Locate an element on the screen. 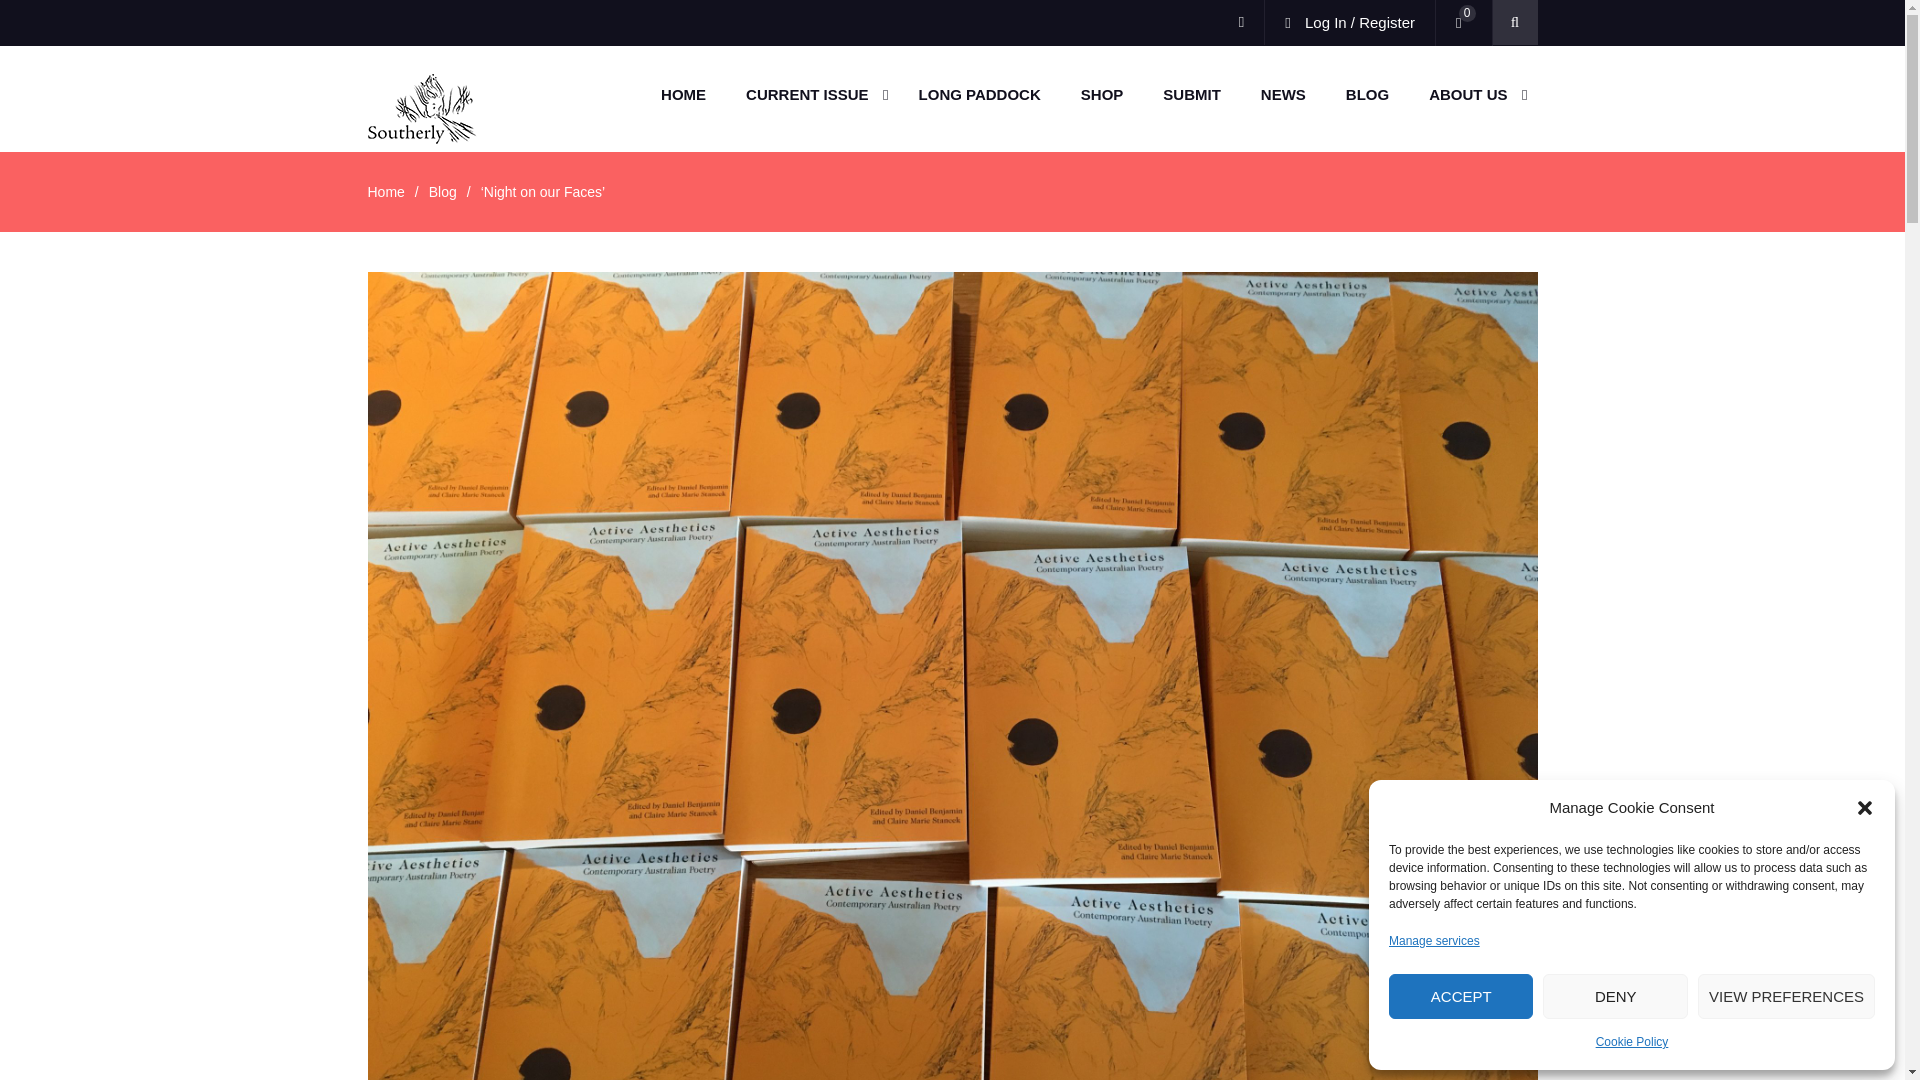 The width and height of the screenshot is (1920, 1080). 0 is located at coordinates (1462, 23).